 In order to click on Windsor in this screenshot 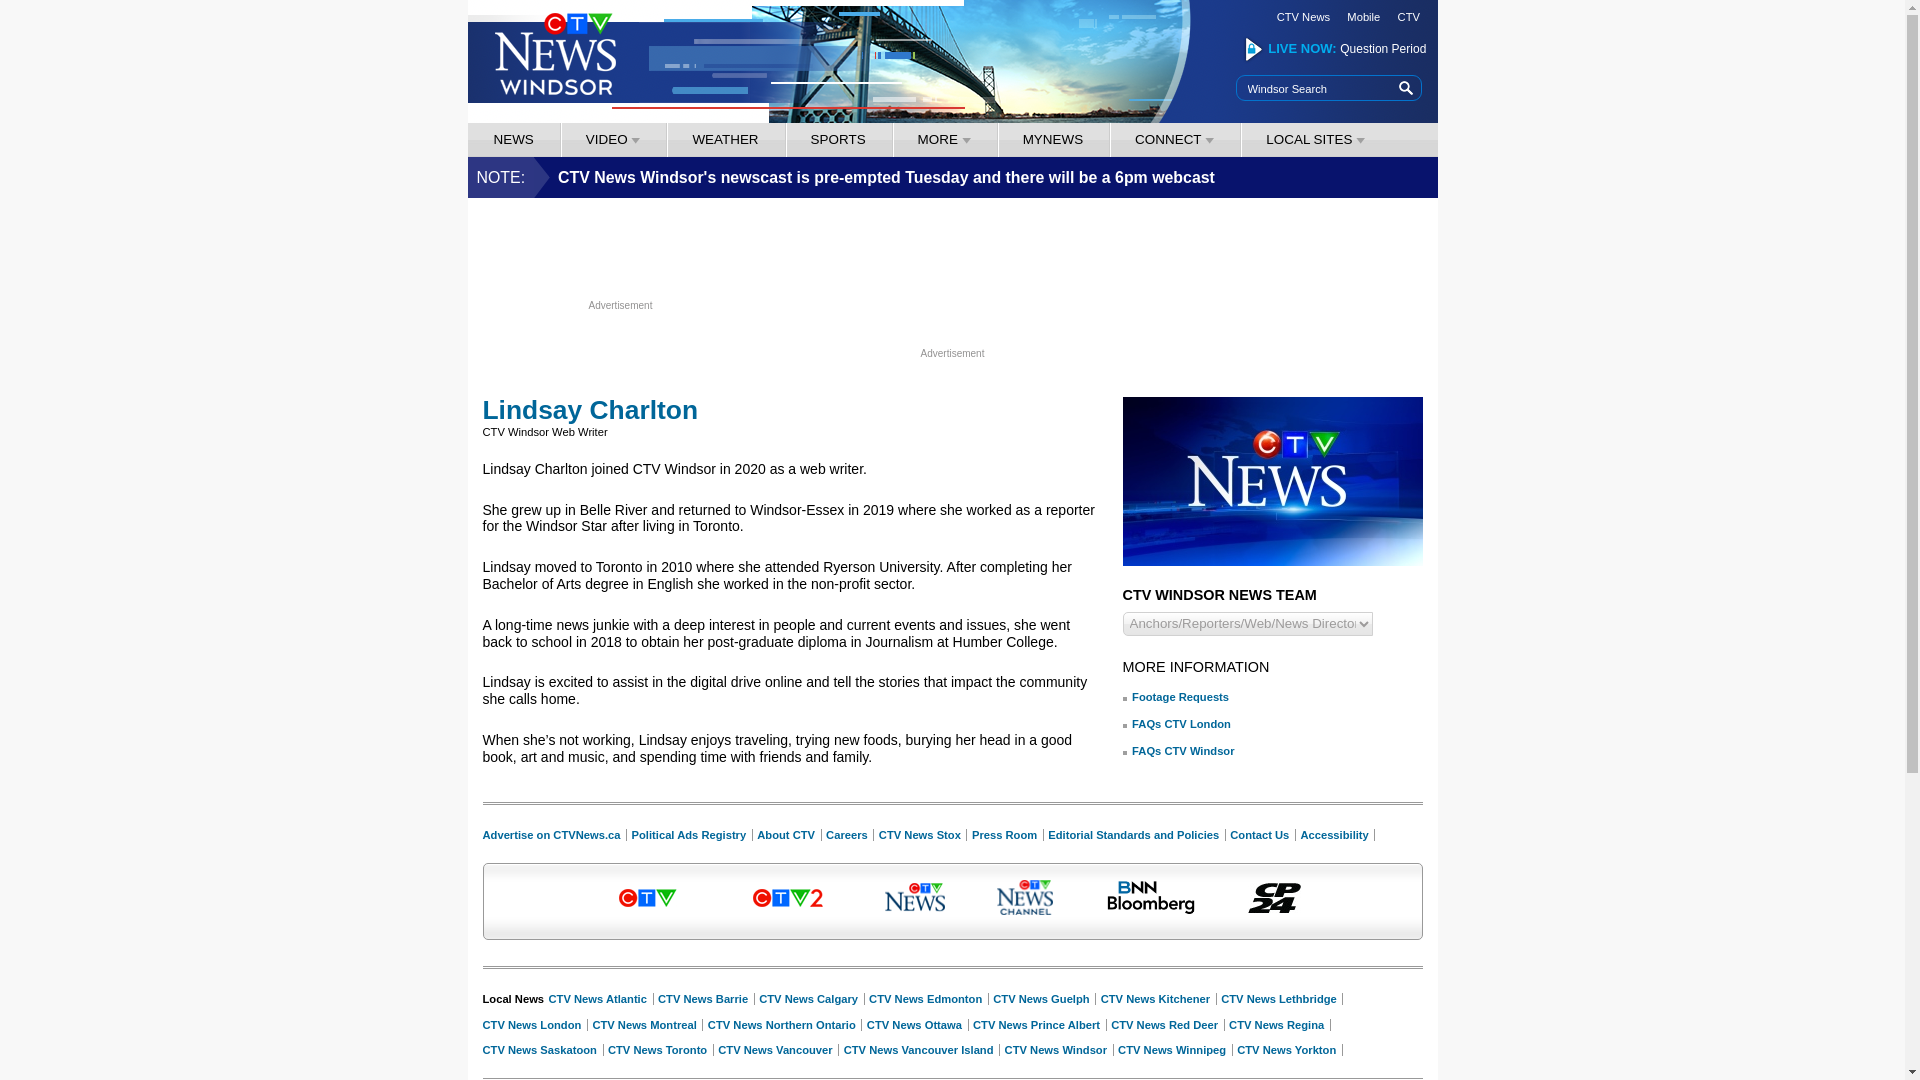, I will do `click(513, 138)`.